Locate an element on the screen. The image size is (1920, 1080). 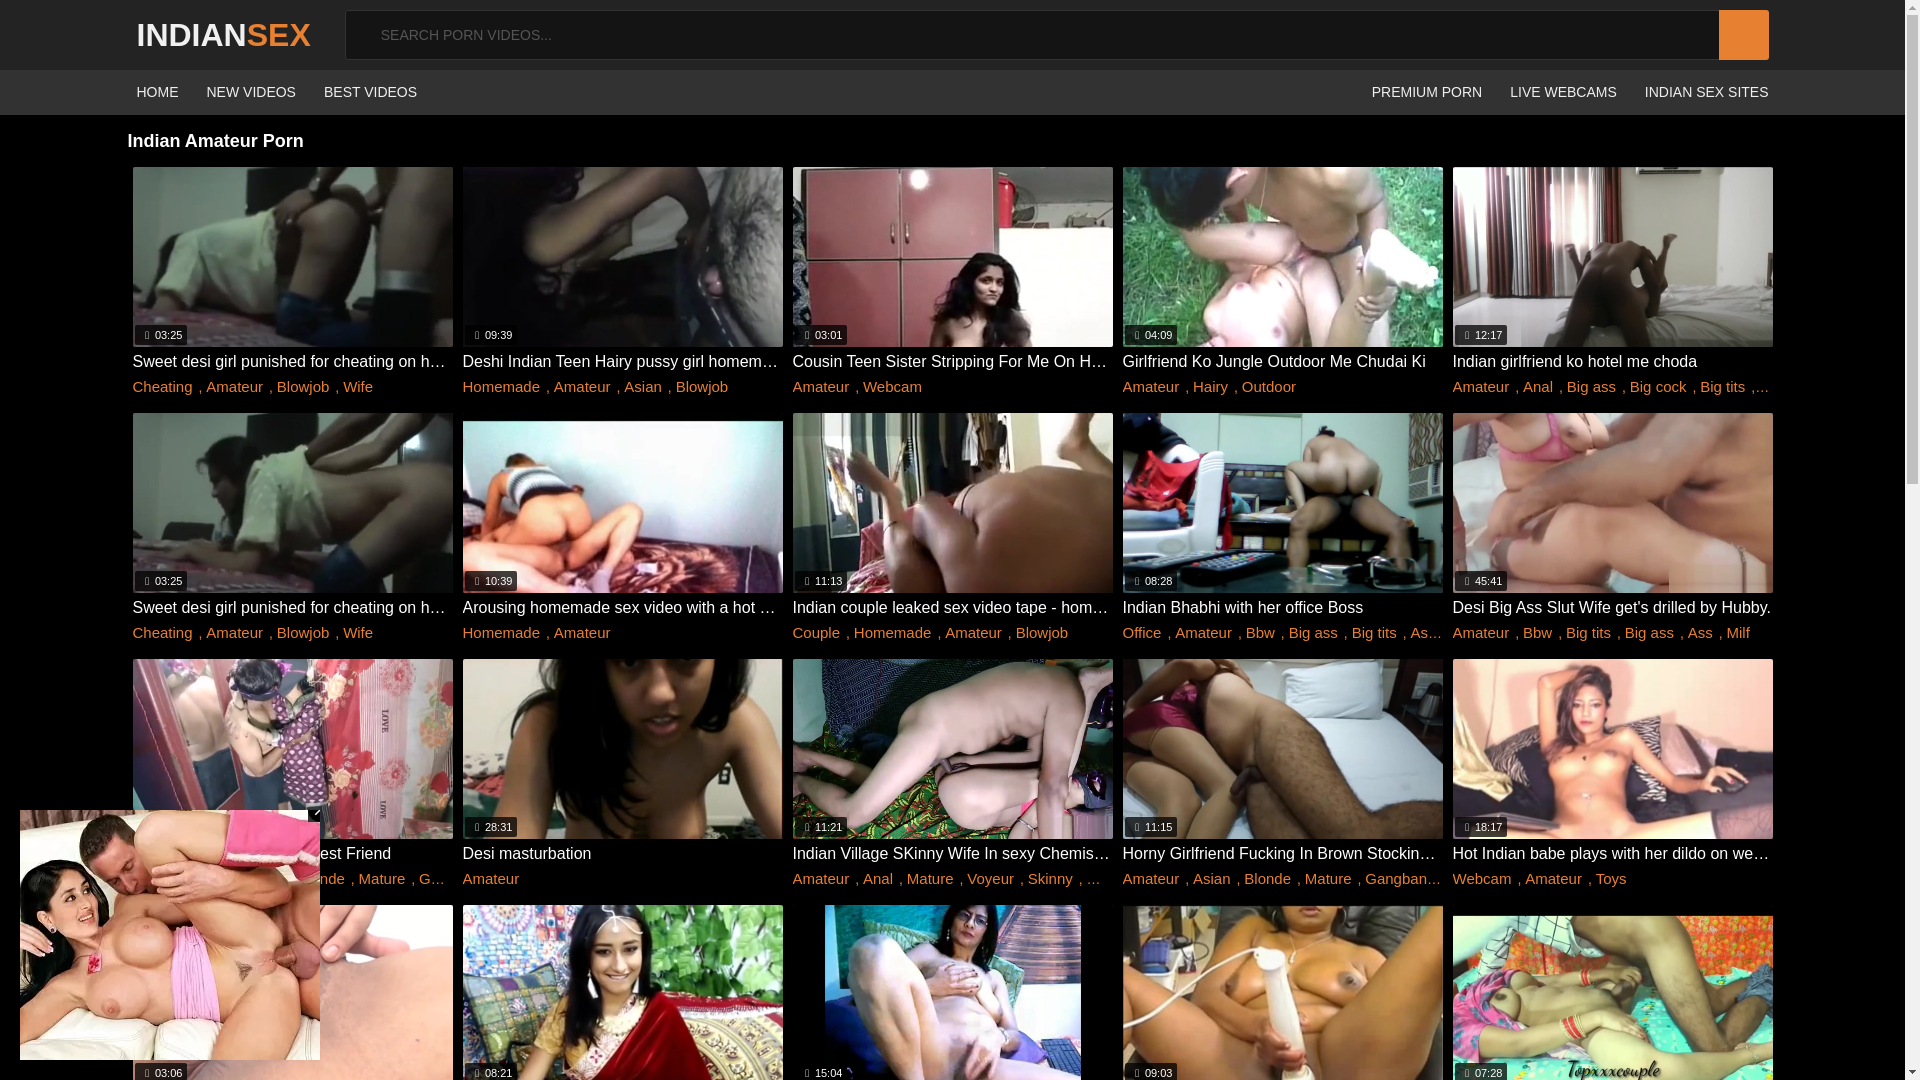
LIVE WEBCAMS is located at coordinates (1562, 92).